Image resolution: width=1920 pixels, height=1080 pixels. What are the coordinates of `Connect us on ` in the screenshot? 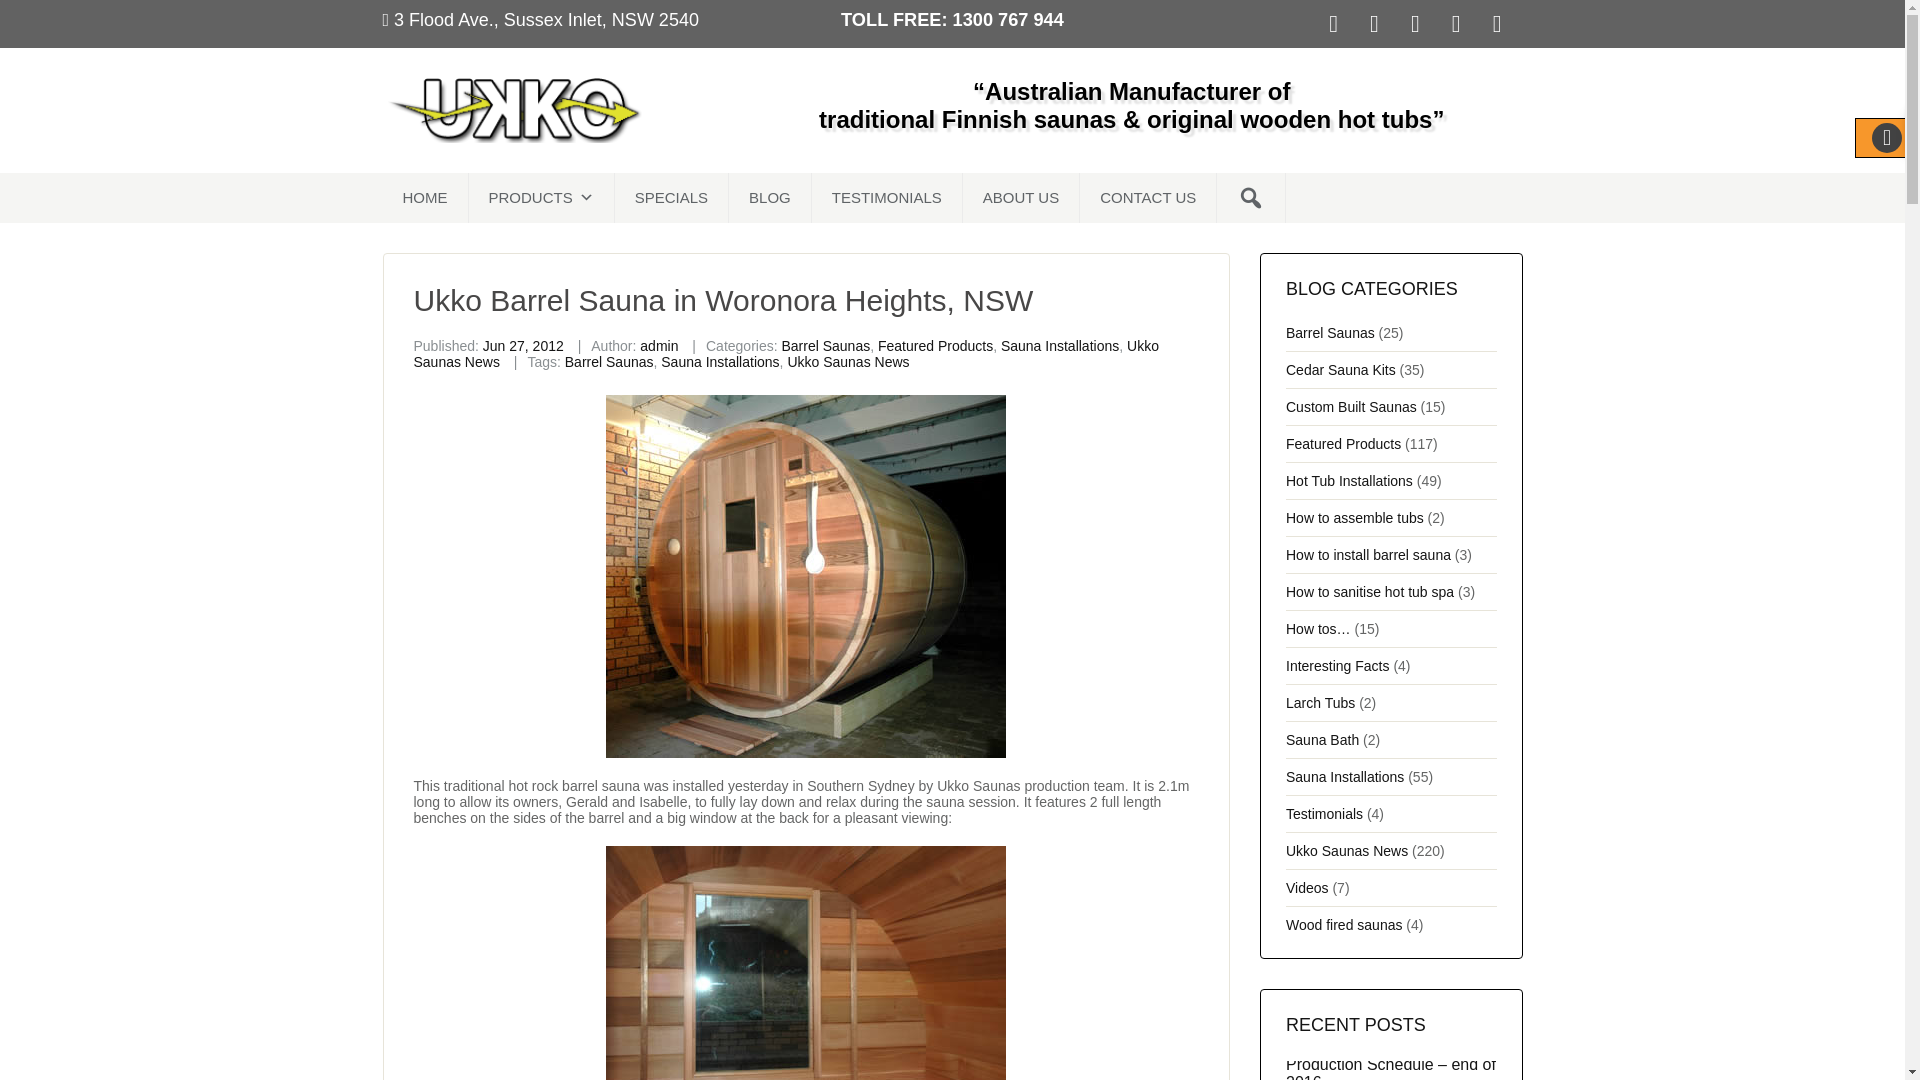 It's located at (1462, 22).